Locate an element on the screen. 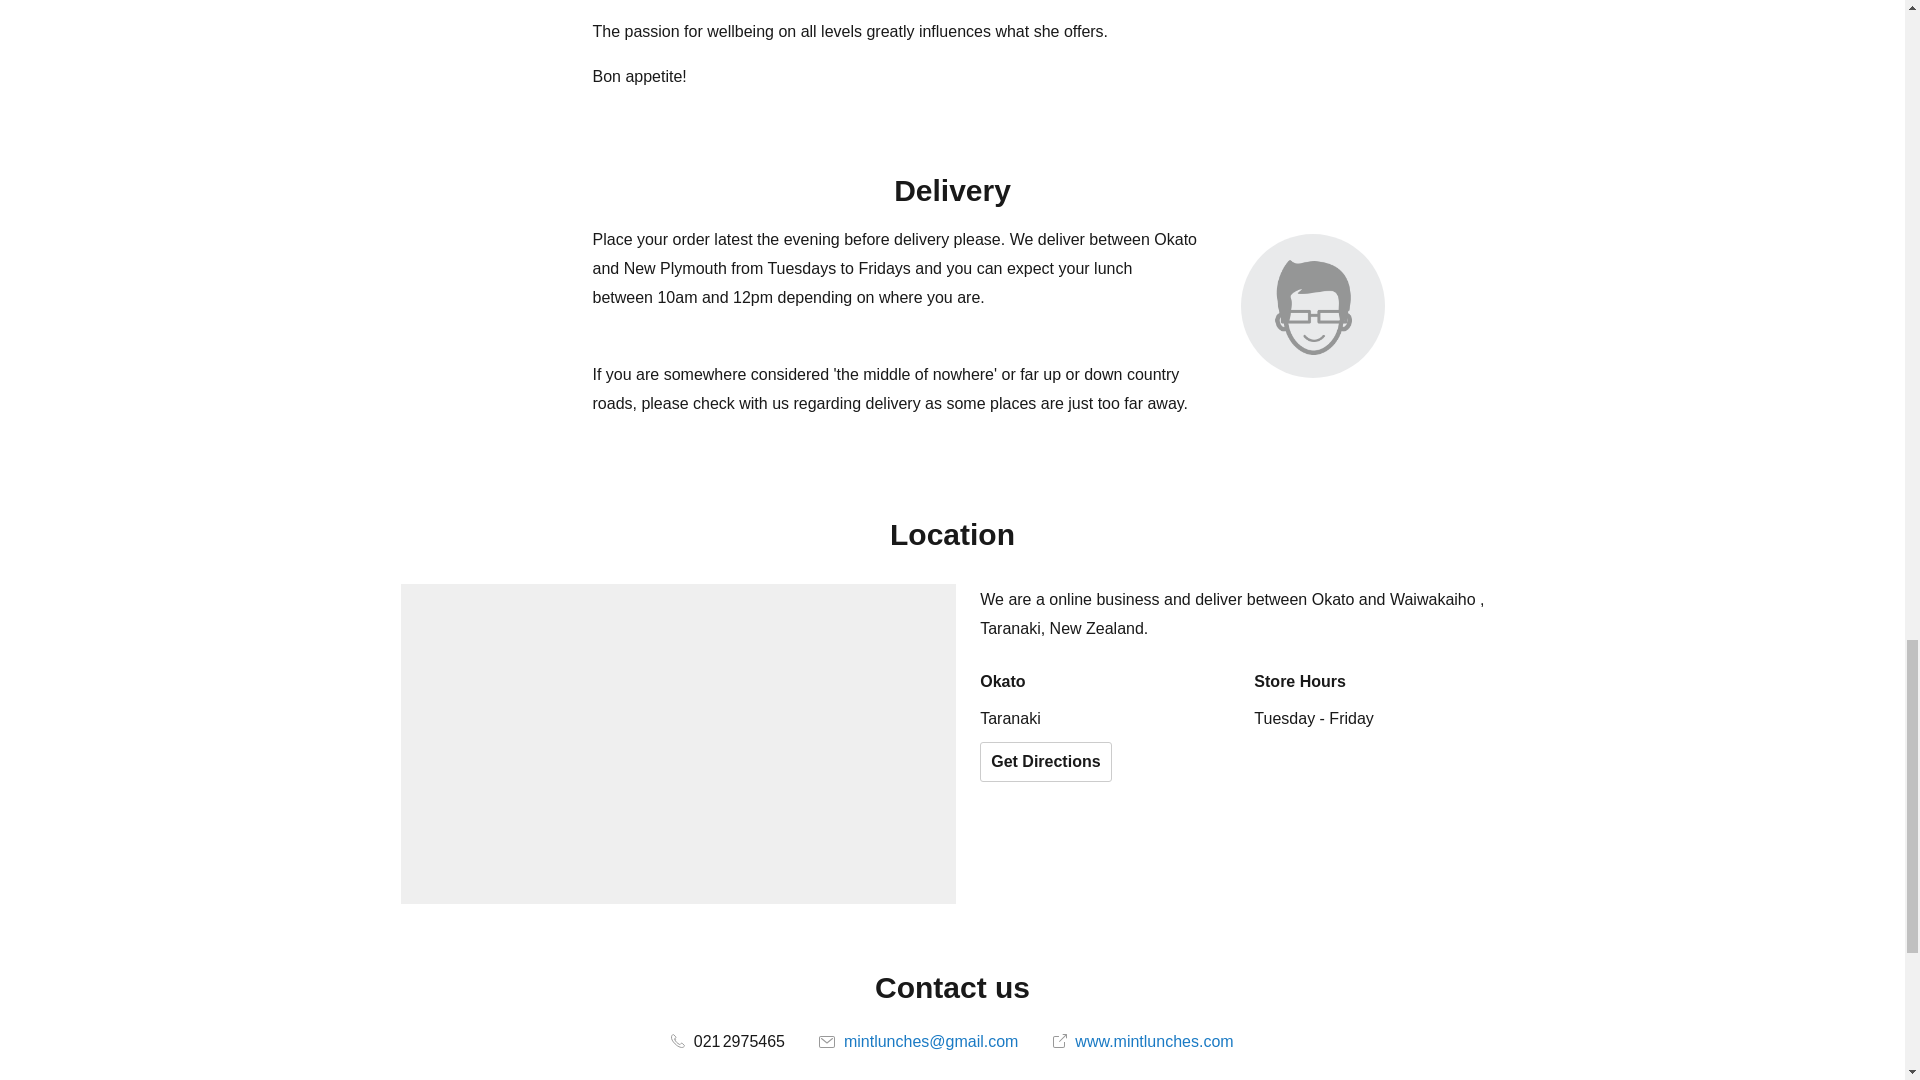 This screenshot has width=1920, height=1080. Location on map is located at coordinates (678, 744).